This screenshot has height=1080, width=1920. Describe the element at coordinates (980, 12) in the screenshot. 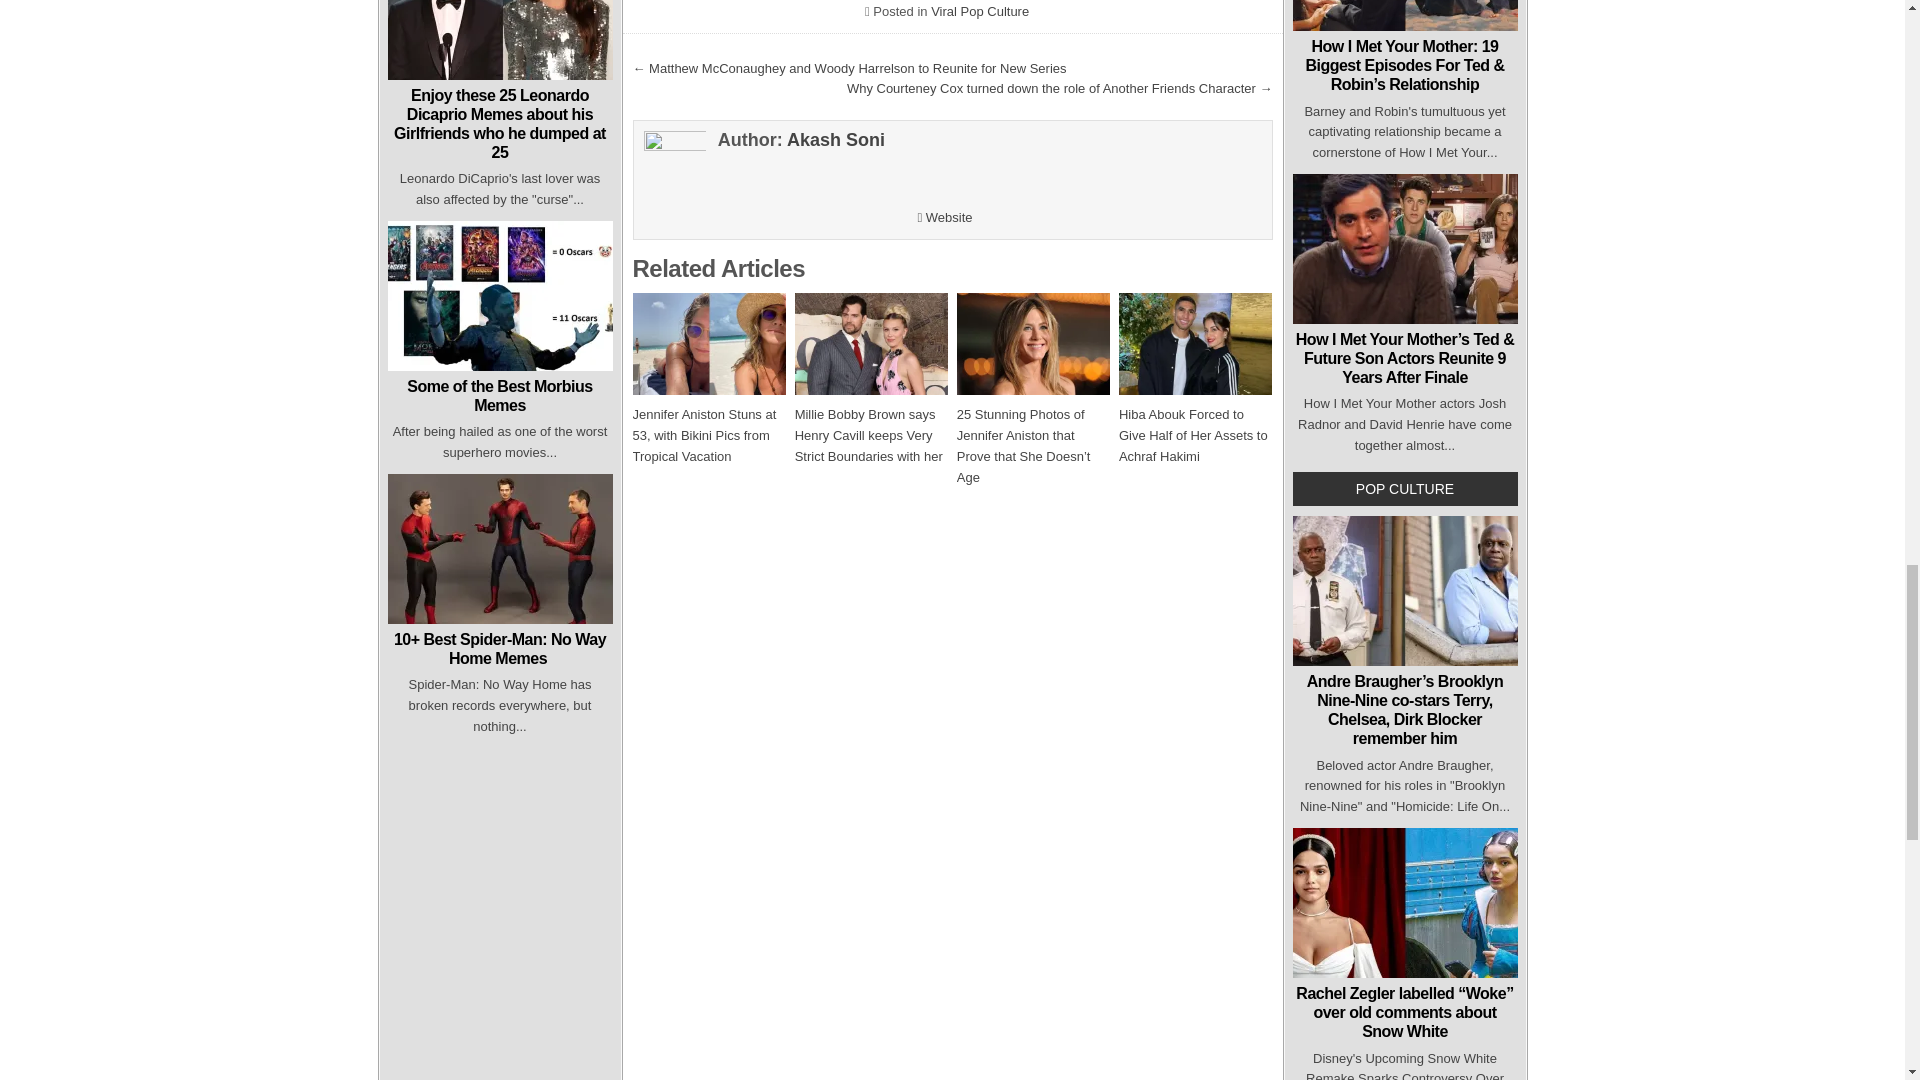

I see `Viral Pop Culture` at that location.